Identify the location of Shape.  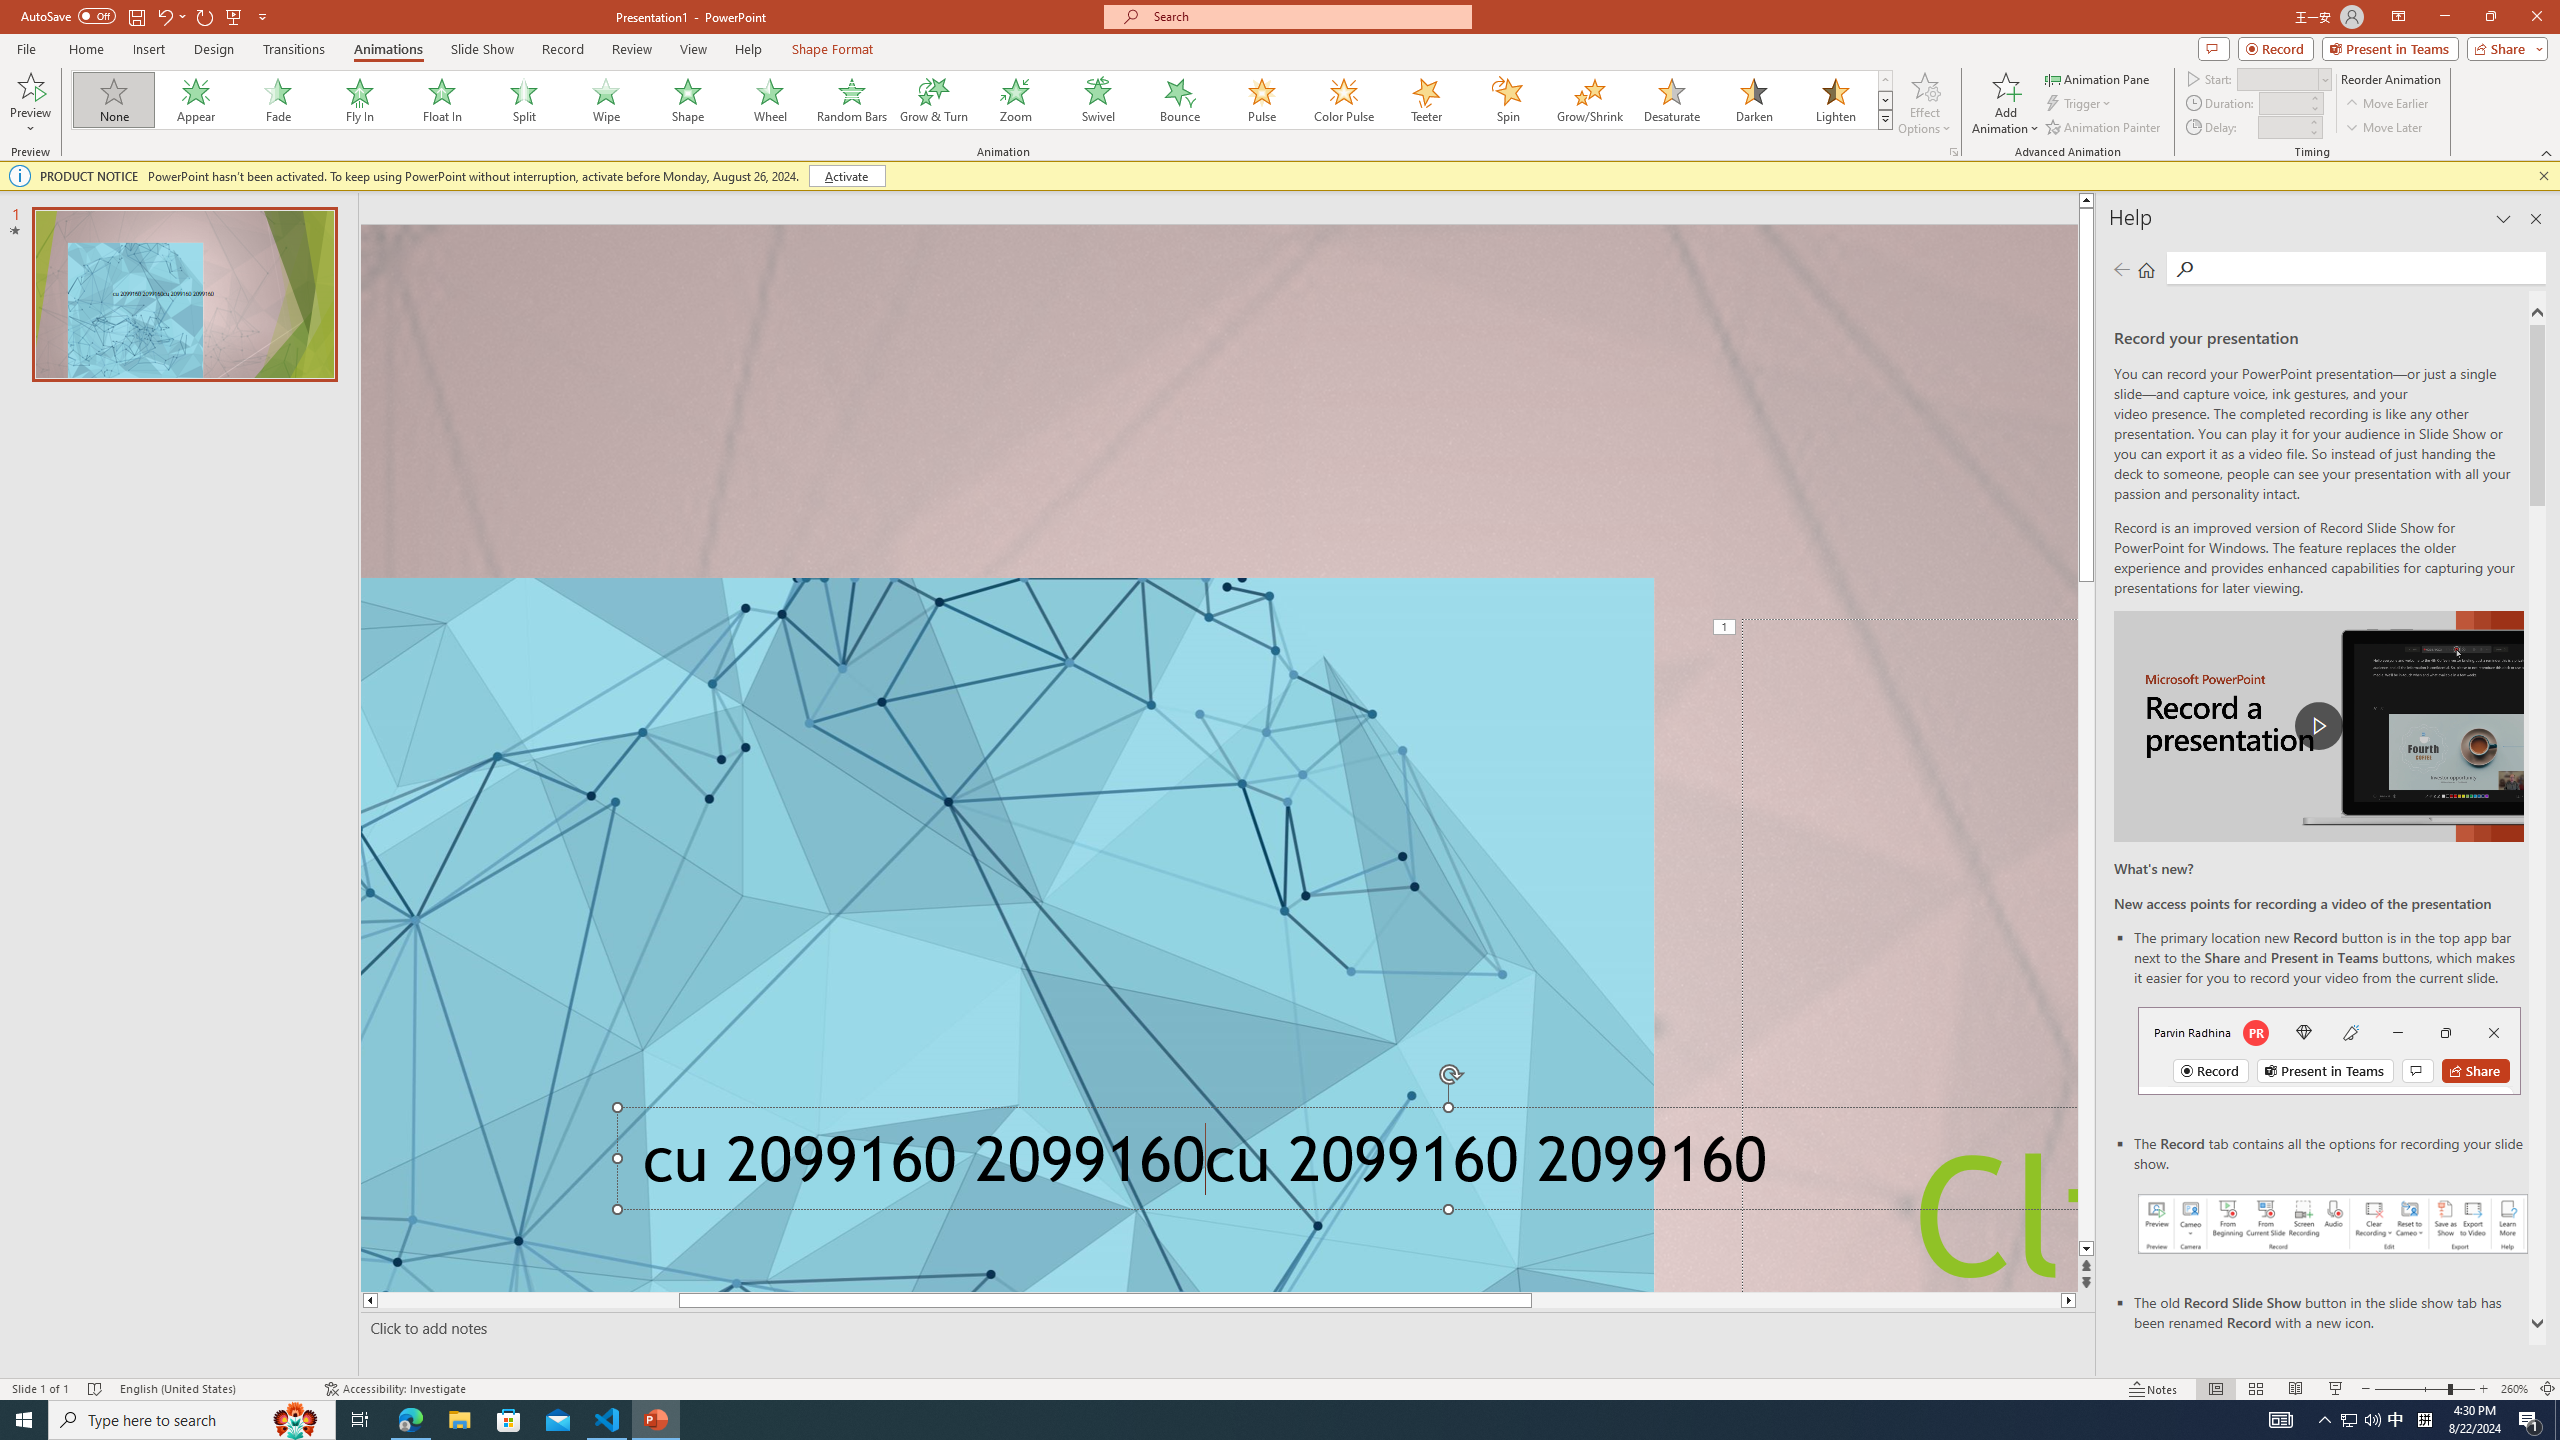
(688, 100).